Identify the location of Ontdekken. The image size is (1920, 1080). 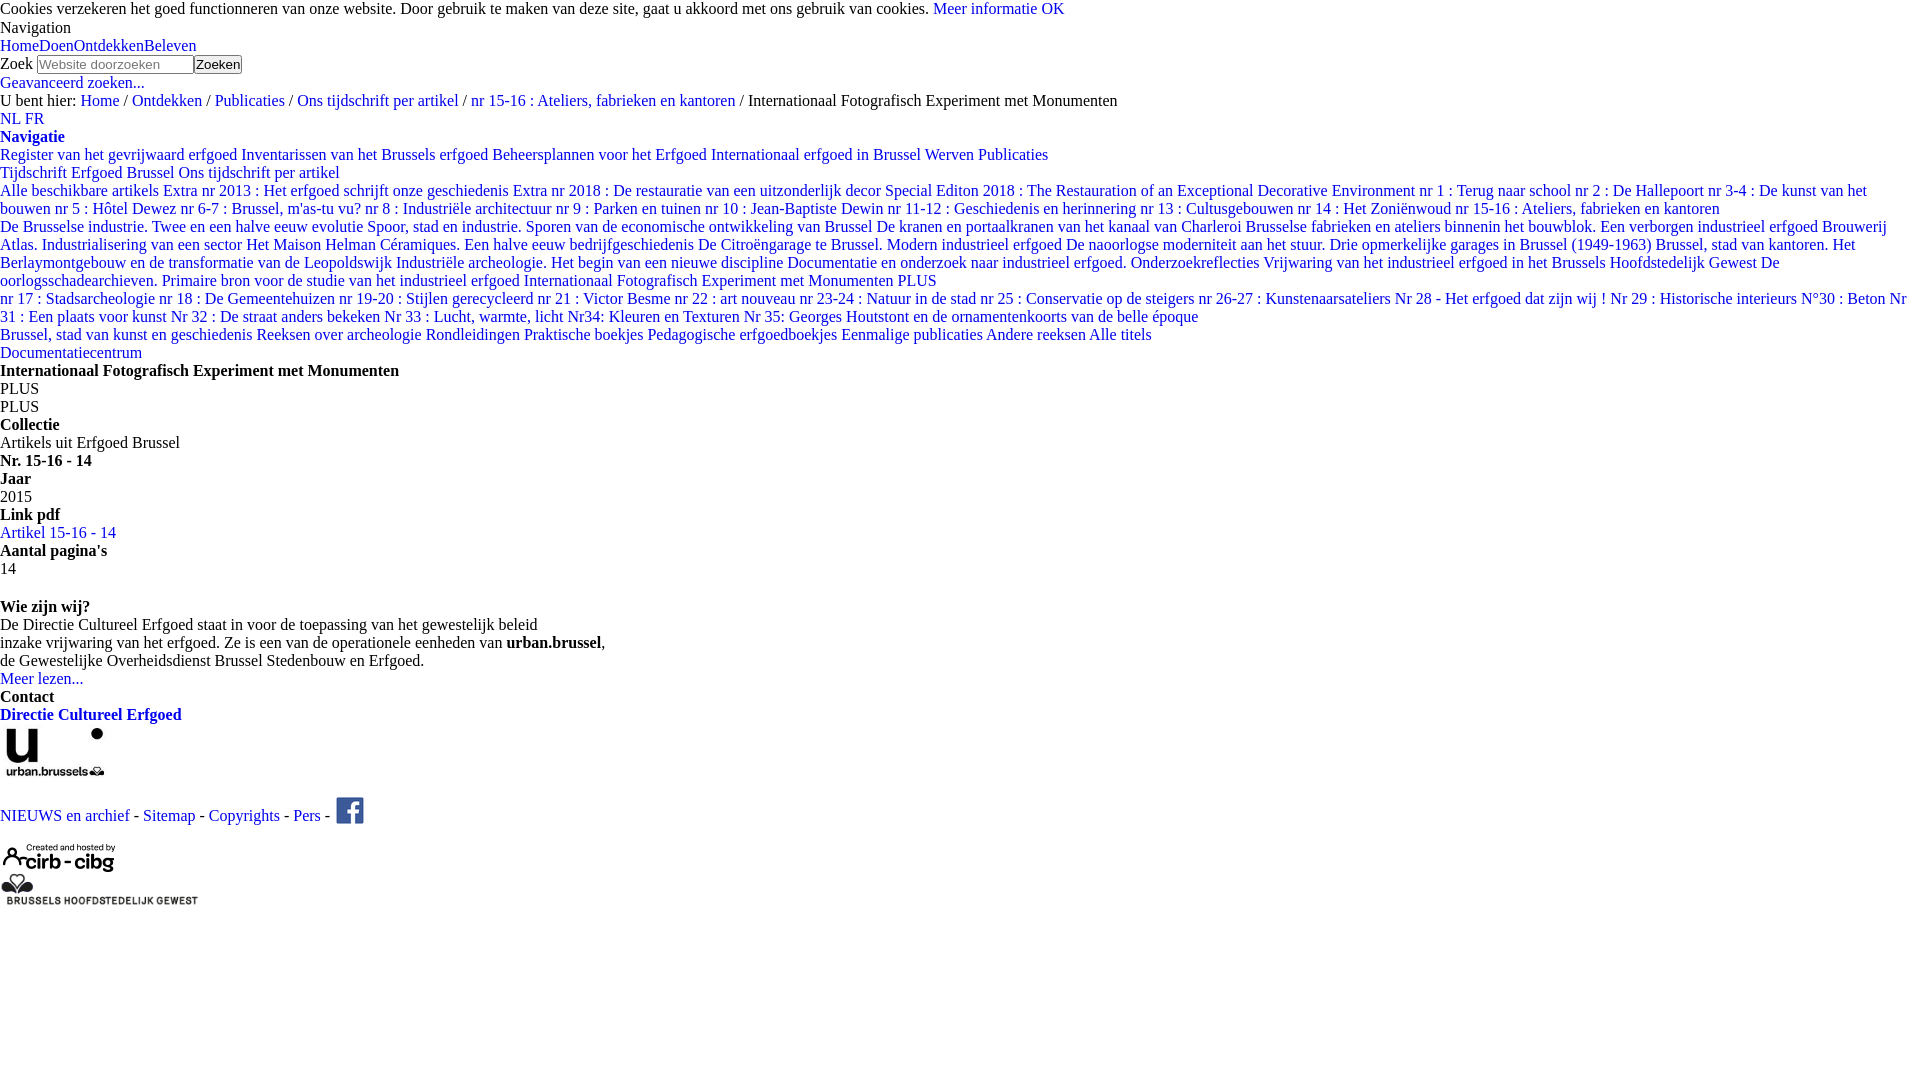
(167, 100).